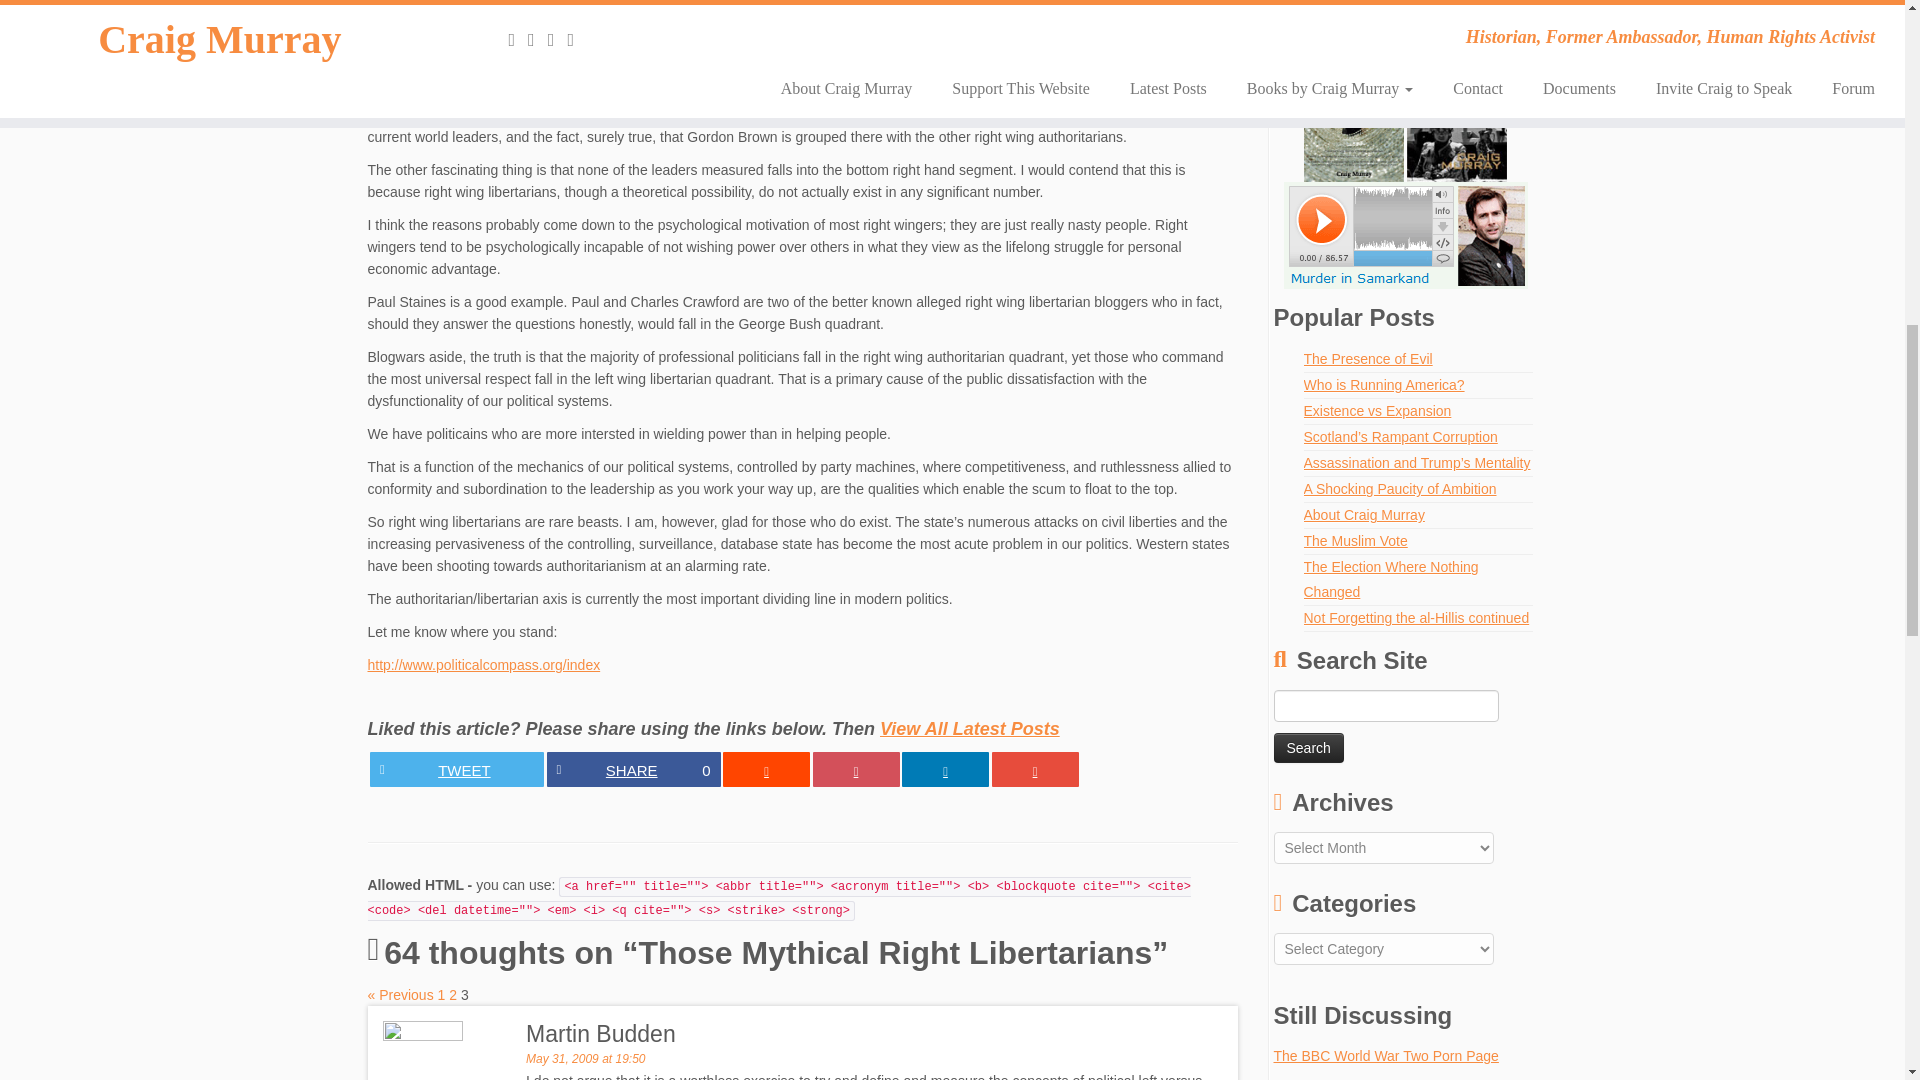 The width and height of the screenshot is (1920, 1080). I want to click on Tweet on Twitter, so click(456, 769).